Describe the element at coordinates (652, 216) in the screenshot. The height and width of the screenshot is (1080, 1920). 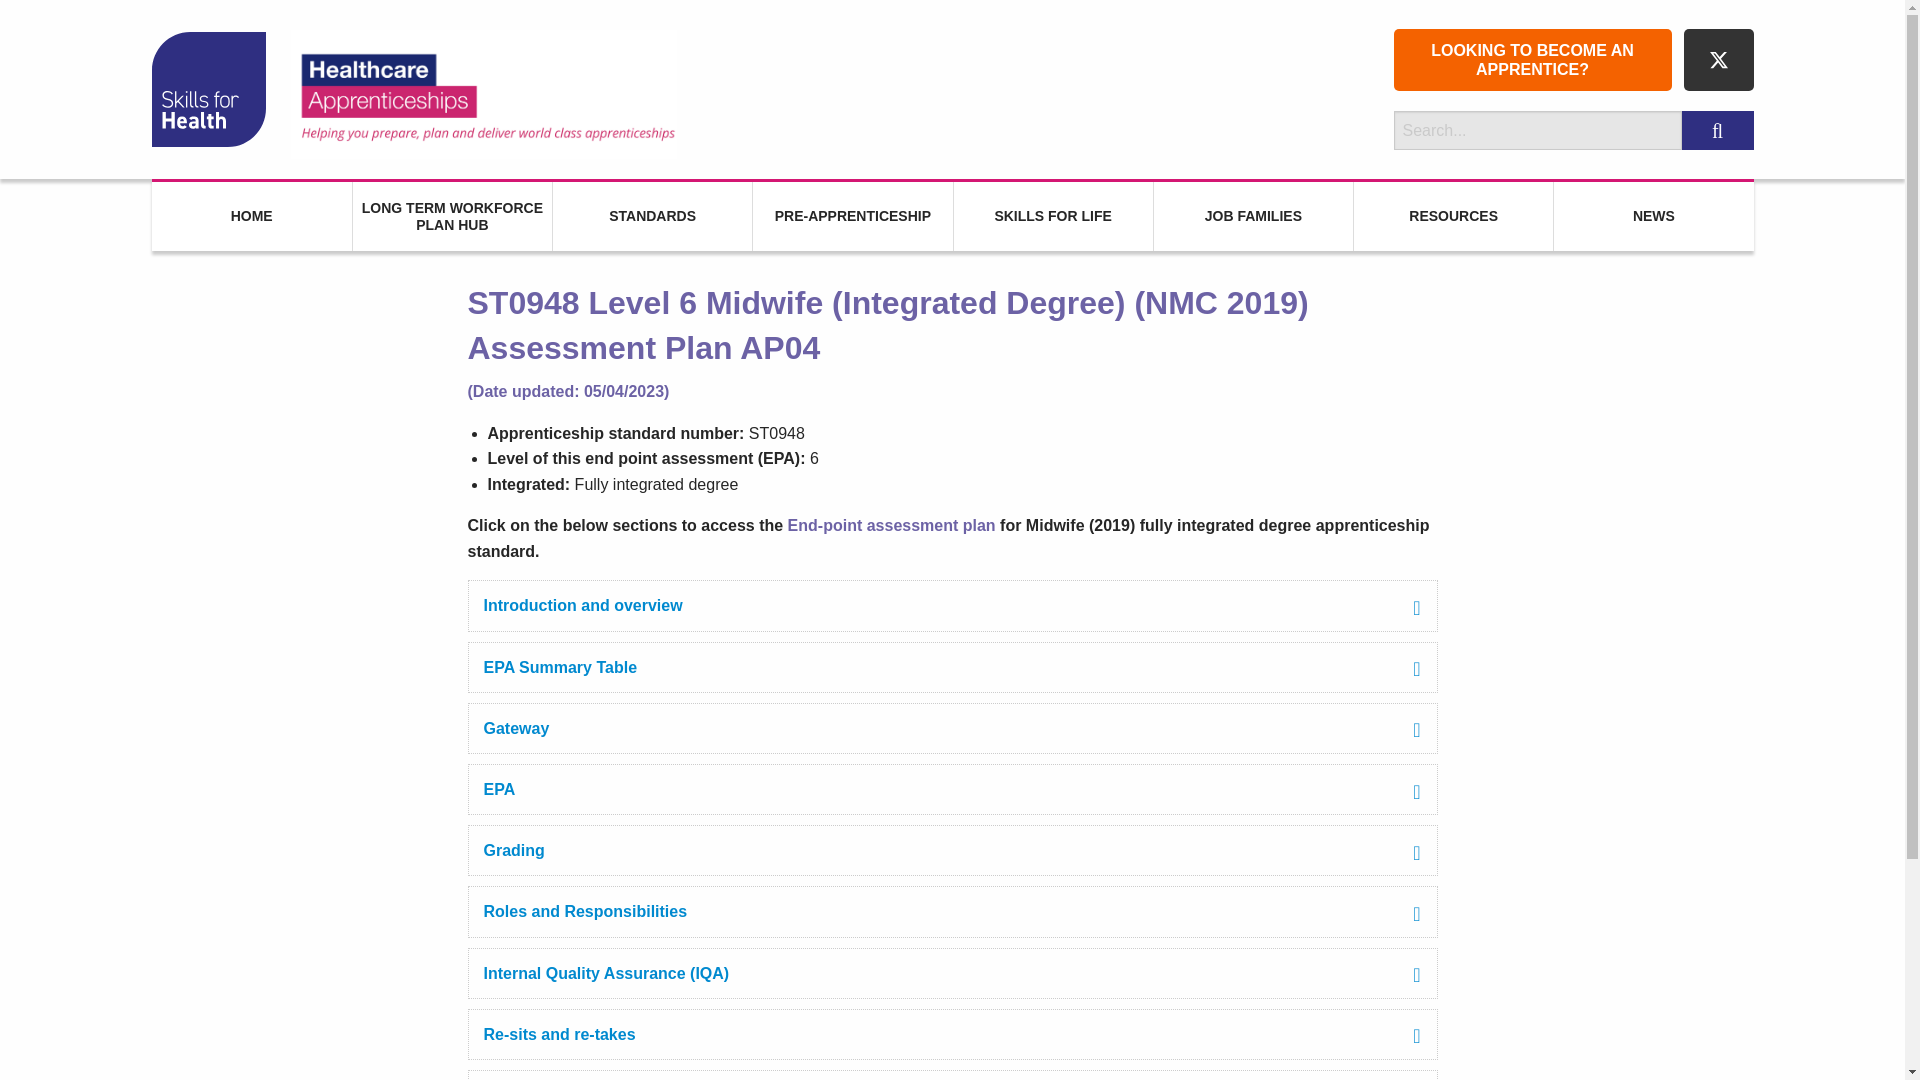
I see `STANDARDS` at that location.